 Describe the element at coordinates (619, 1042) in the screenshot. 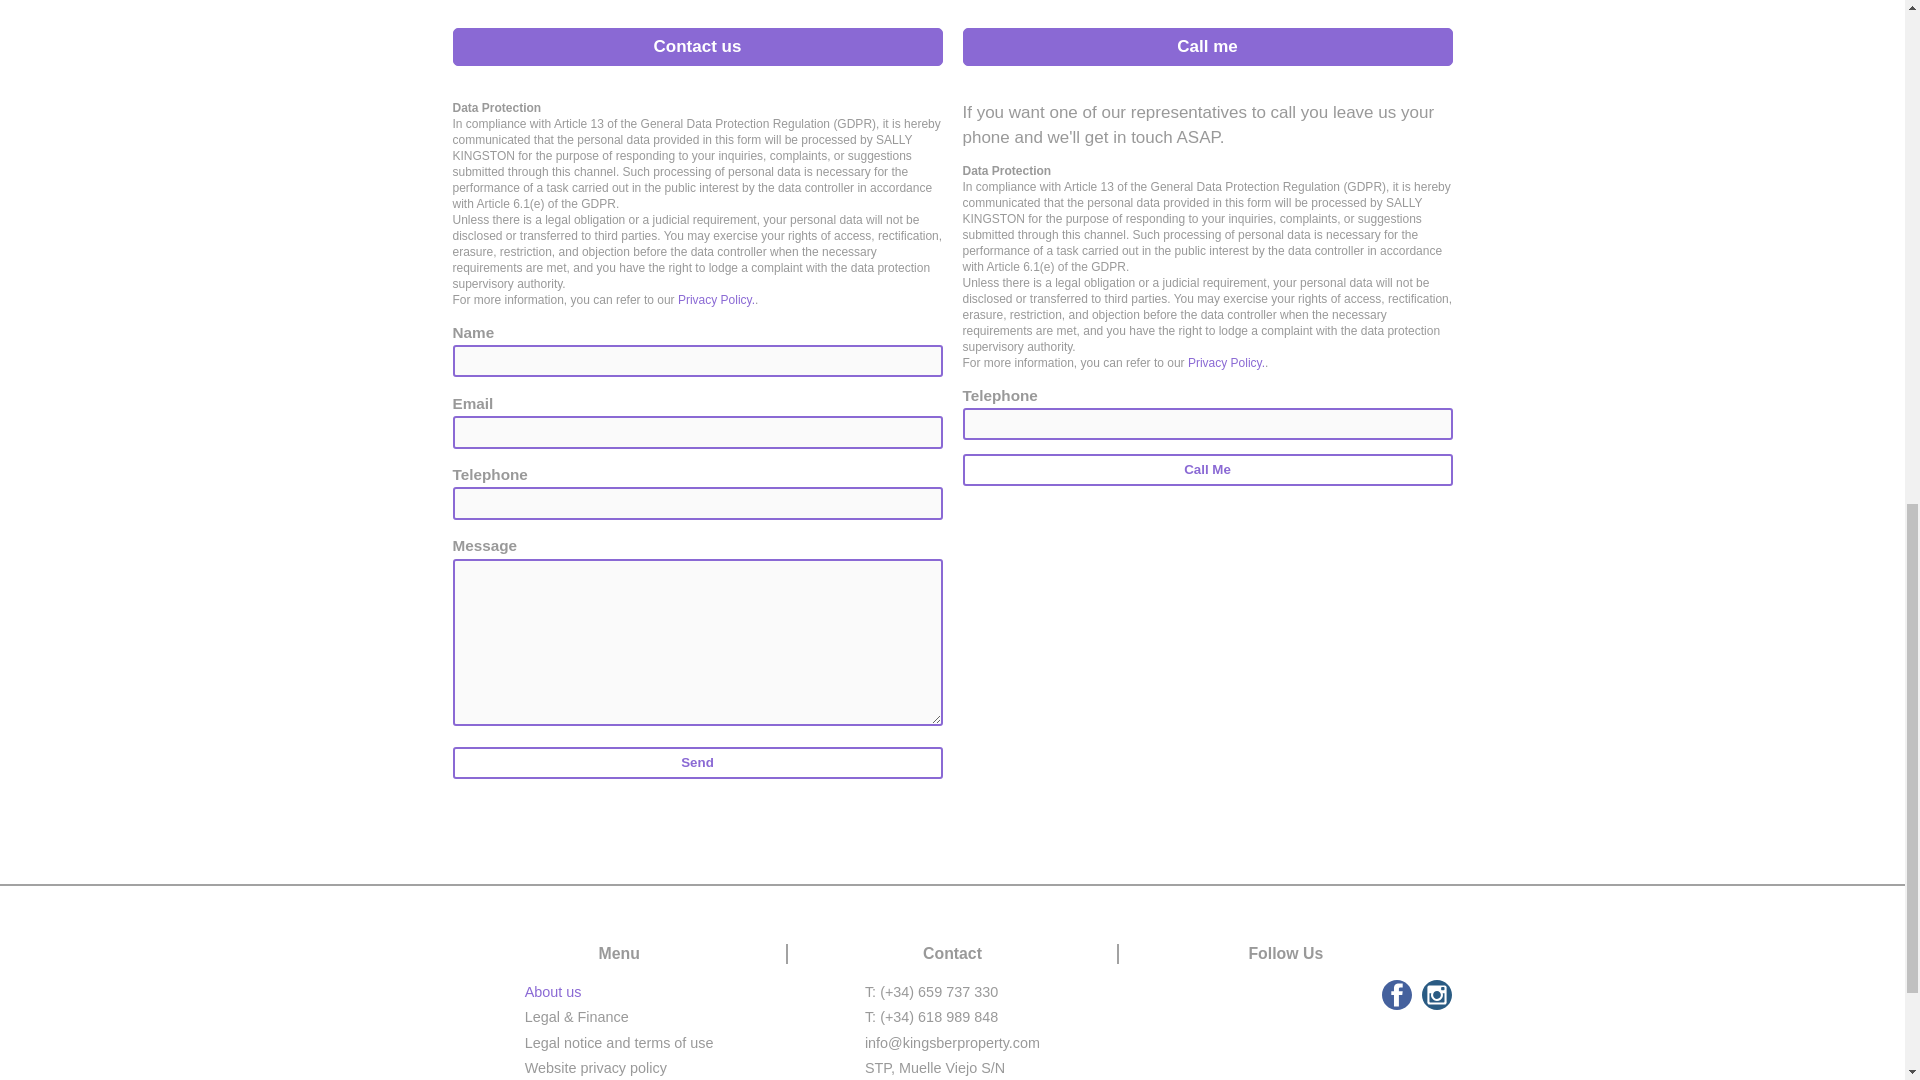

I see `Legal notice and terms of use` at that location.